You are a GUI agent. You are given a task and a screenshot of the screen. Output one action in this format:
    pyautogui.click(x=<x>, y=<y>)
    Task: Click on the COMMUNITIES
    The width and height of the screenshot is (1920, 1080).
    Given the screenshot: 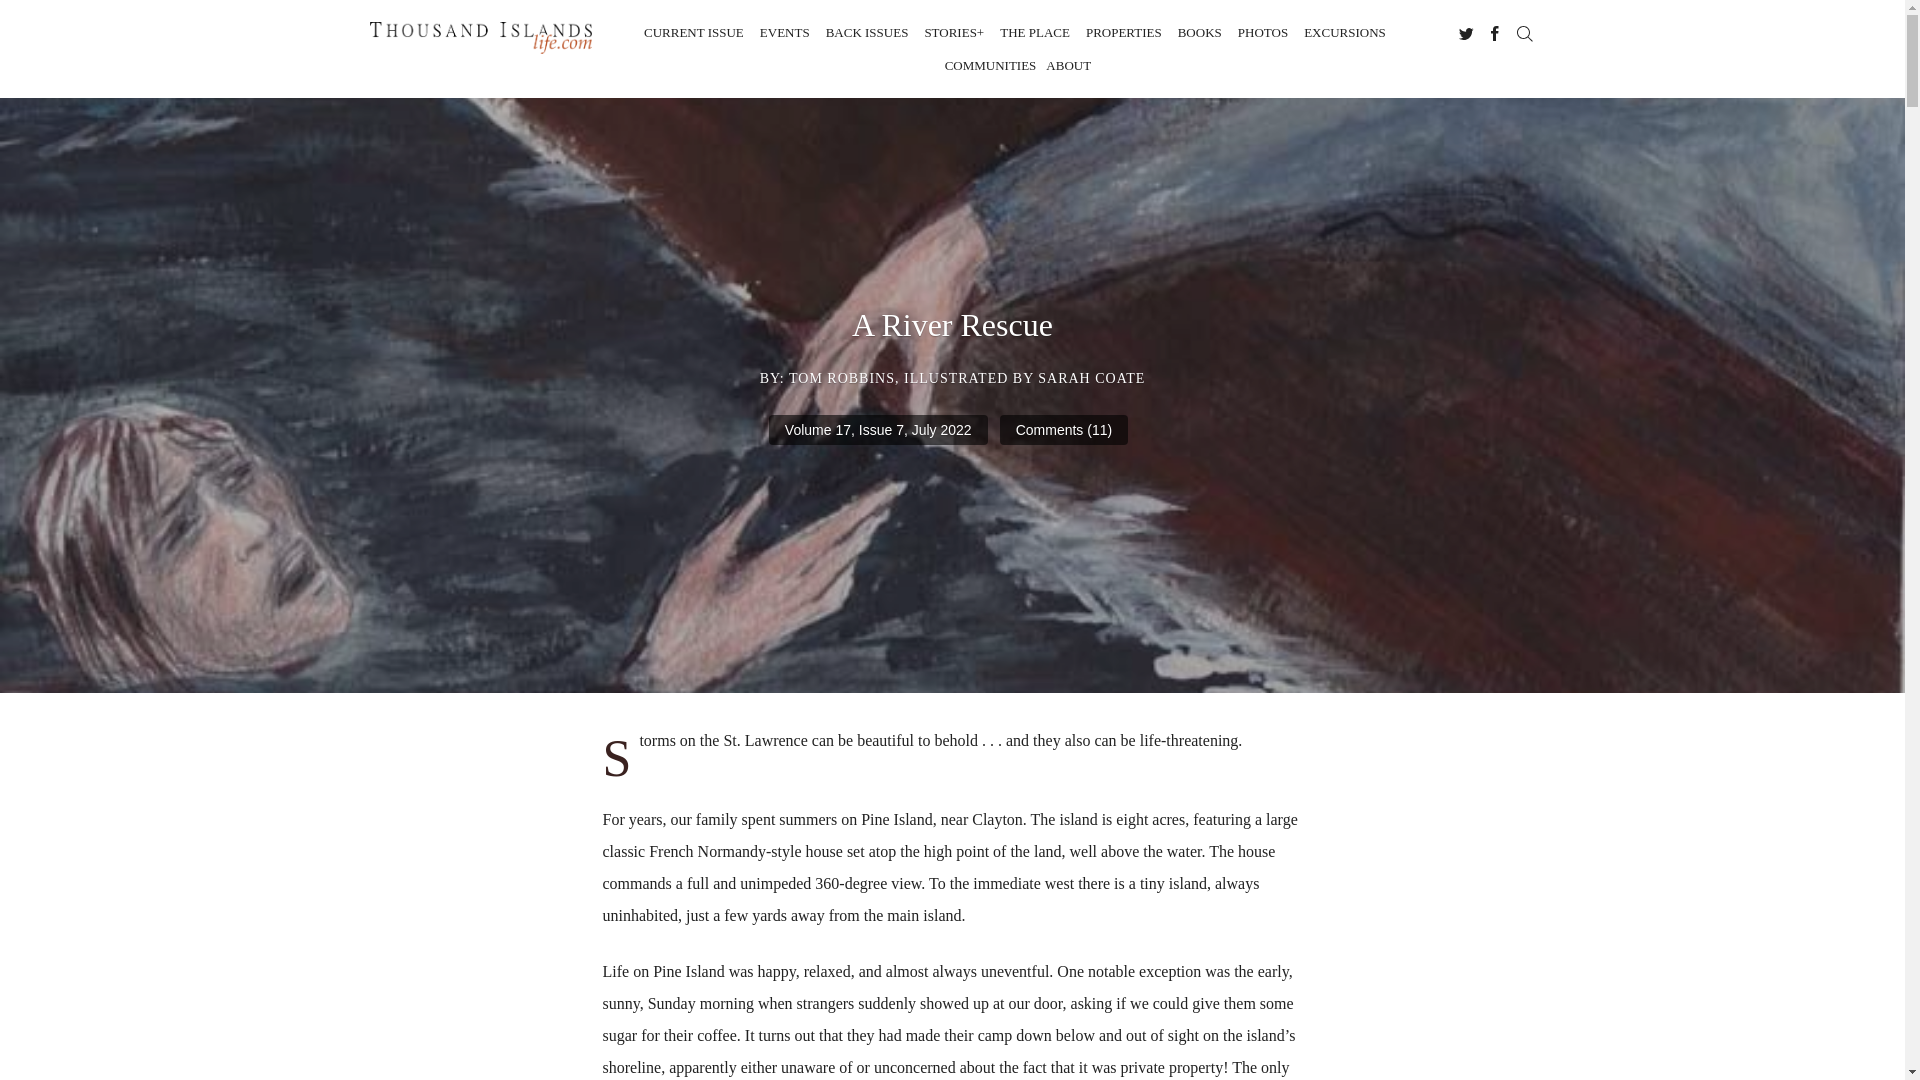 What is the action you would take?
    pyautogui.click(x=990, y=66)
    